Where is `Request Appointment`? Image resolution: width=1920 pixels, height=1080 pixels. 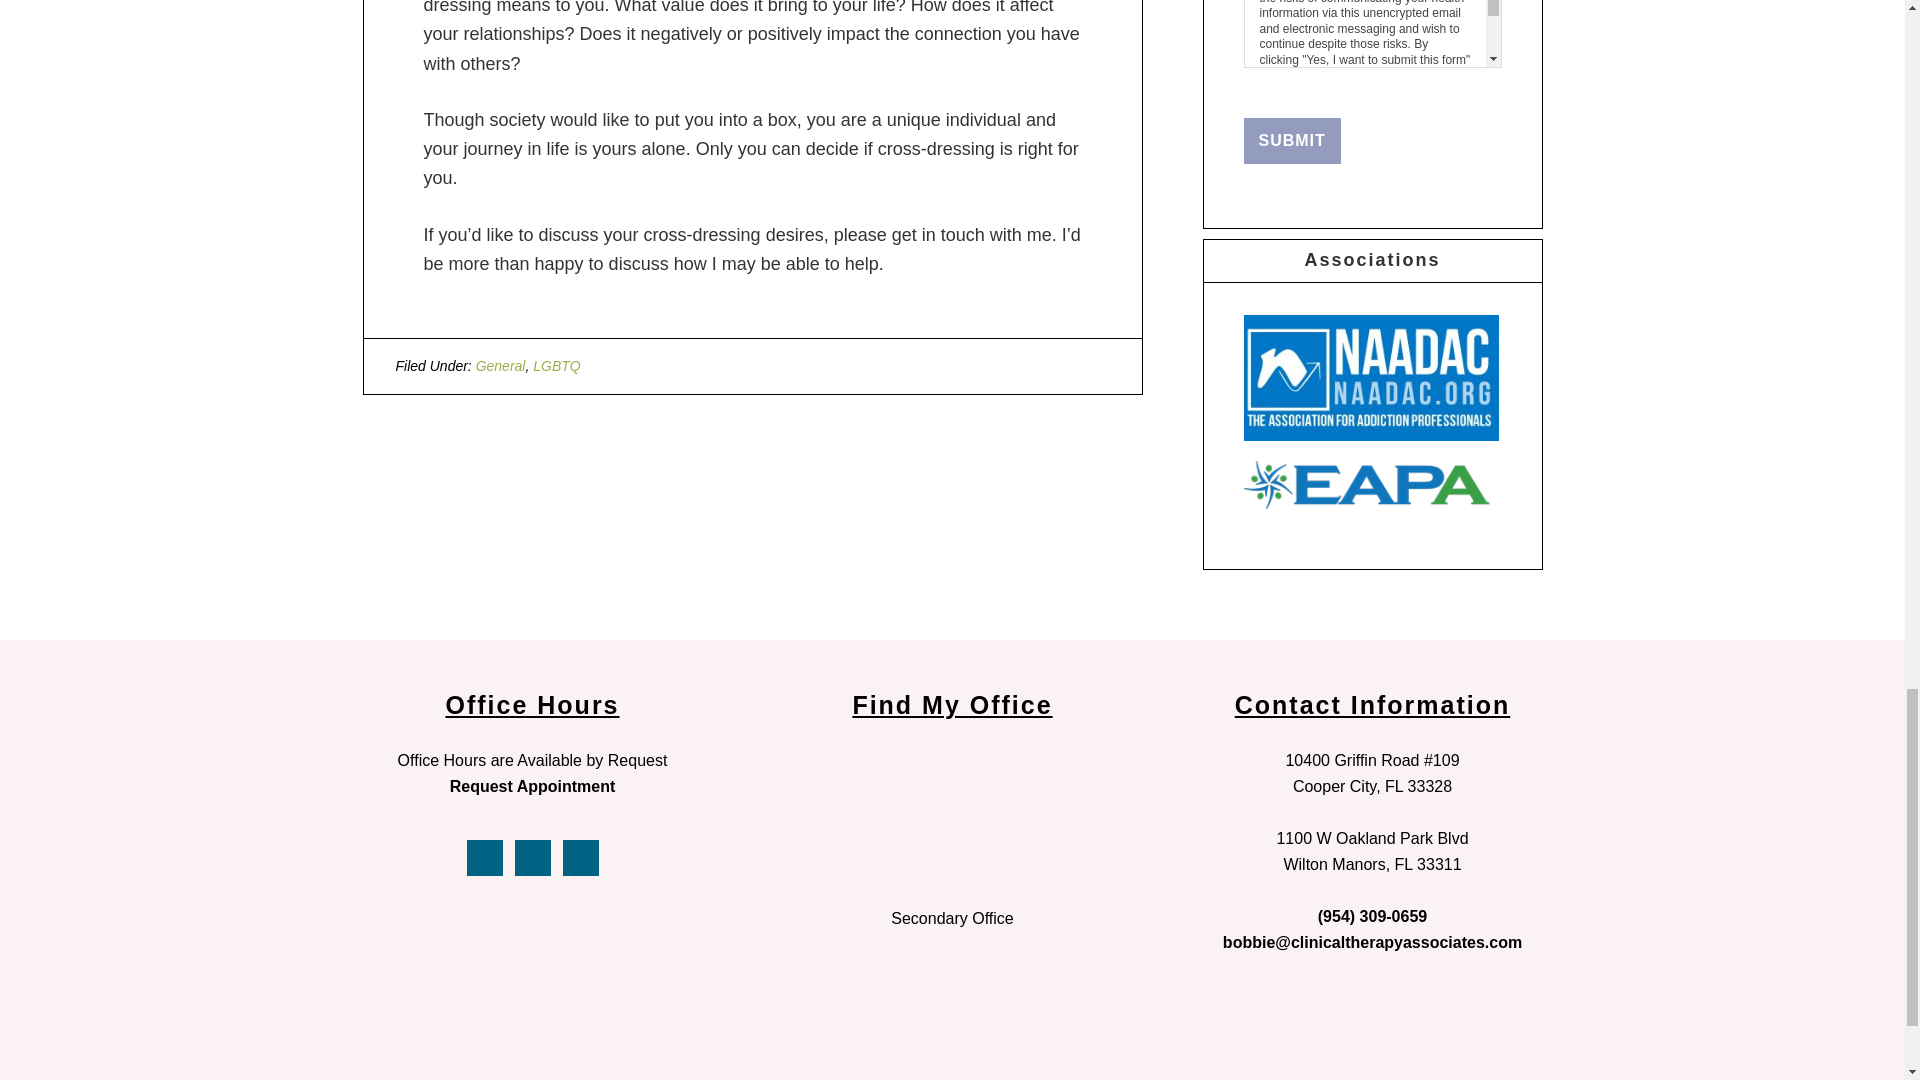
Request Appointment is located at coordinates (532, 786).